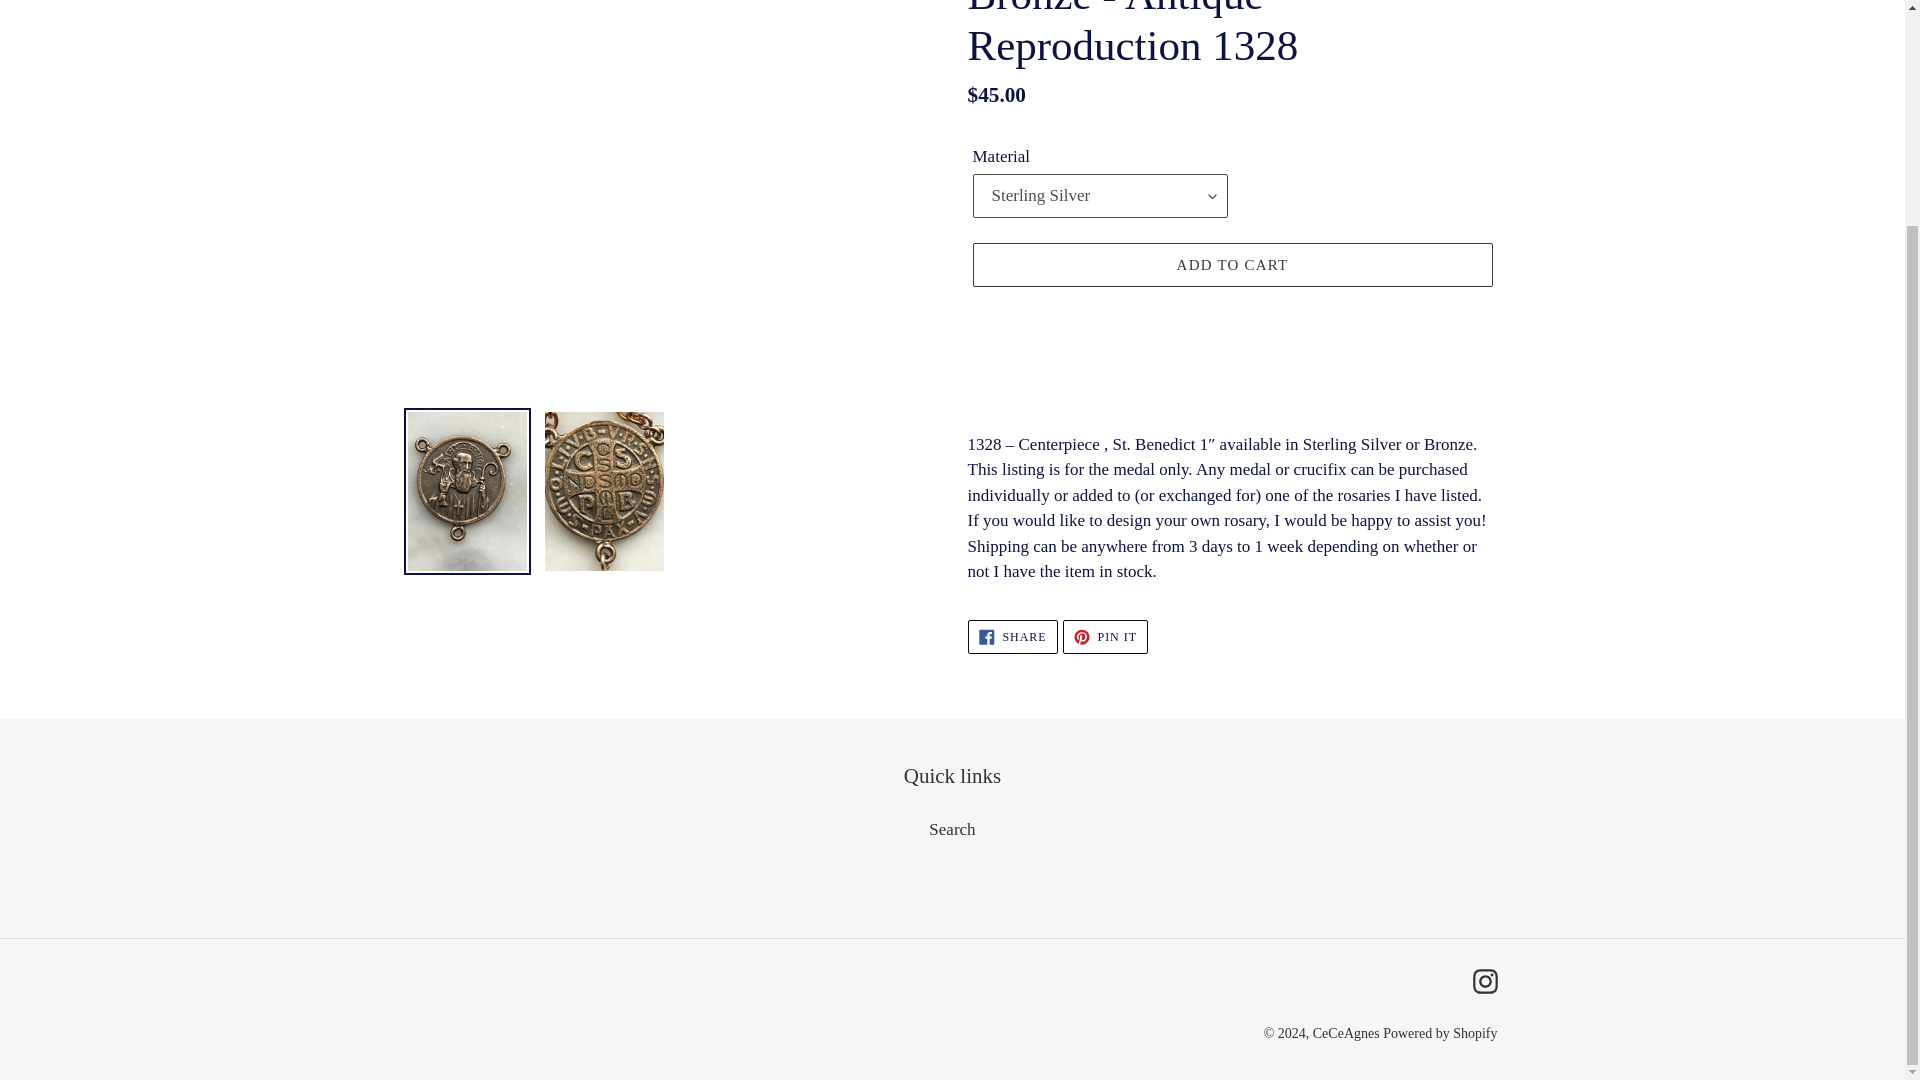  Describe the element at coordinates (1484, 980) in the screenshot. I see `Instagram` at that location.